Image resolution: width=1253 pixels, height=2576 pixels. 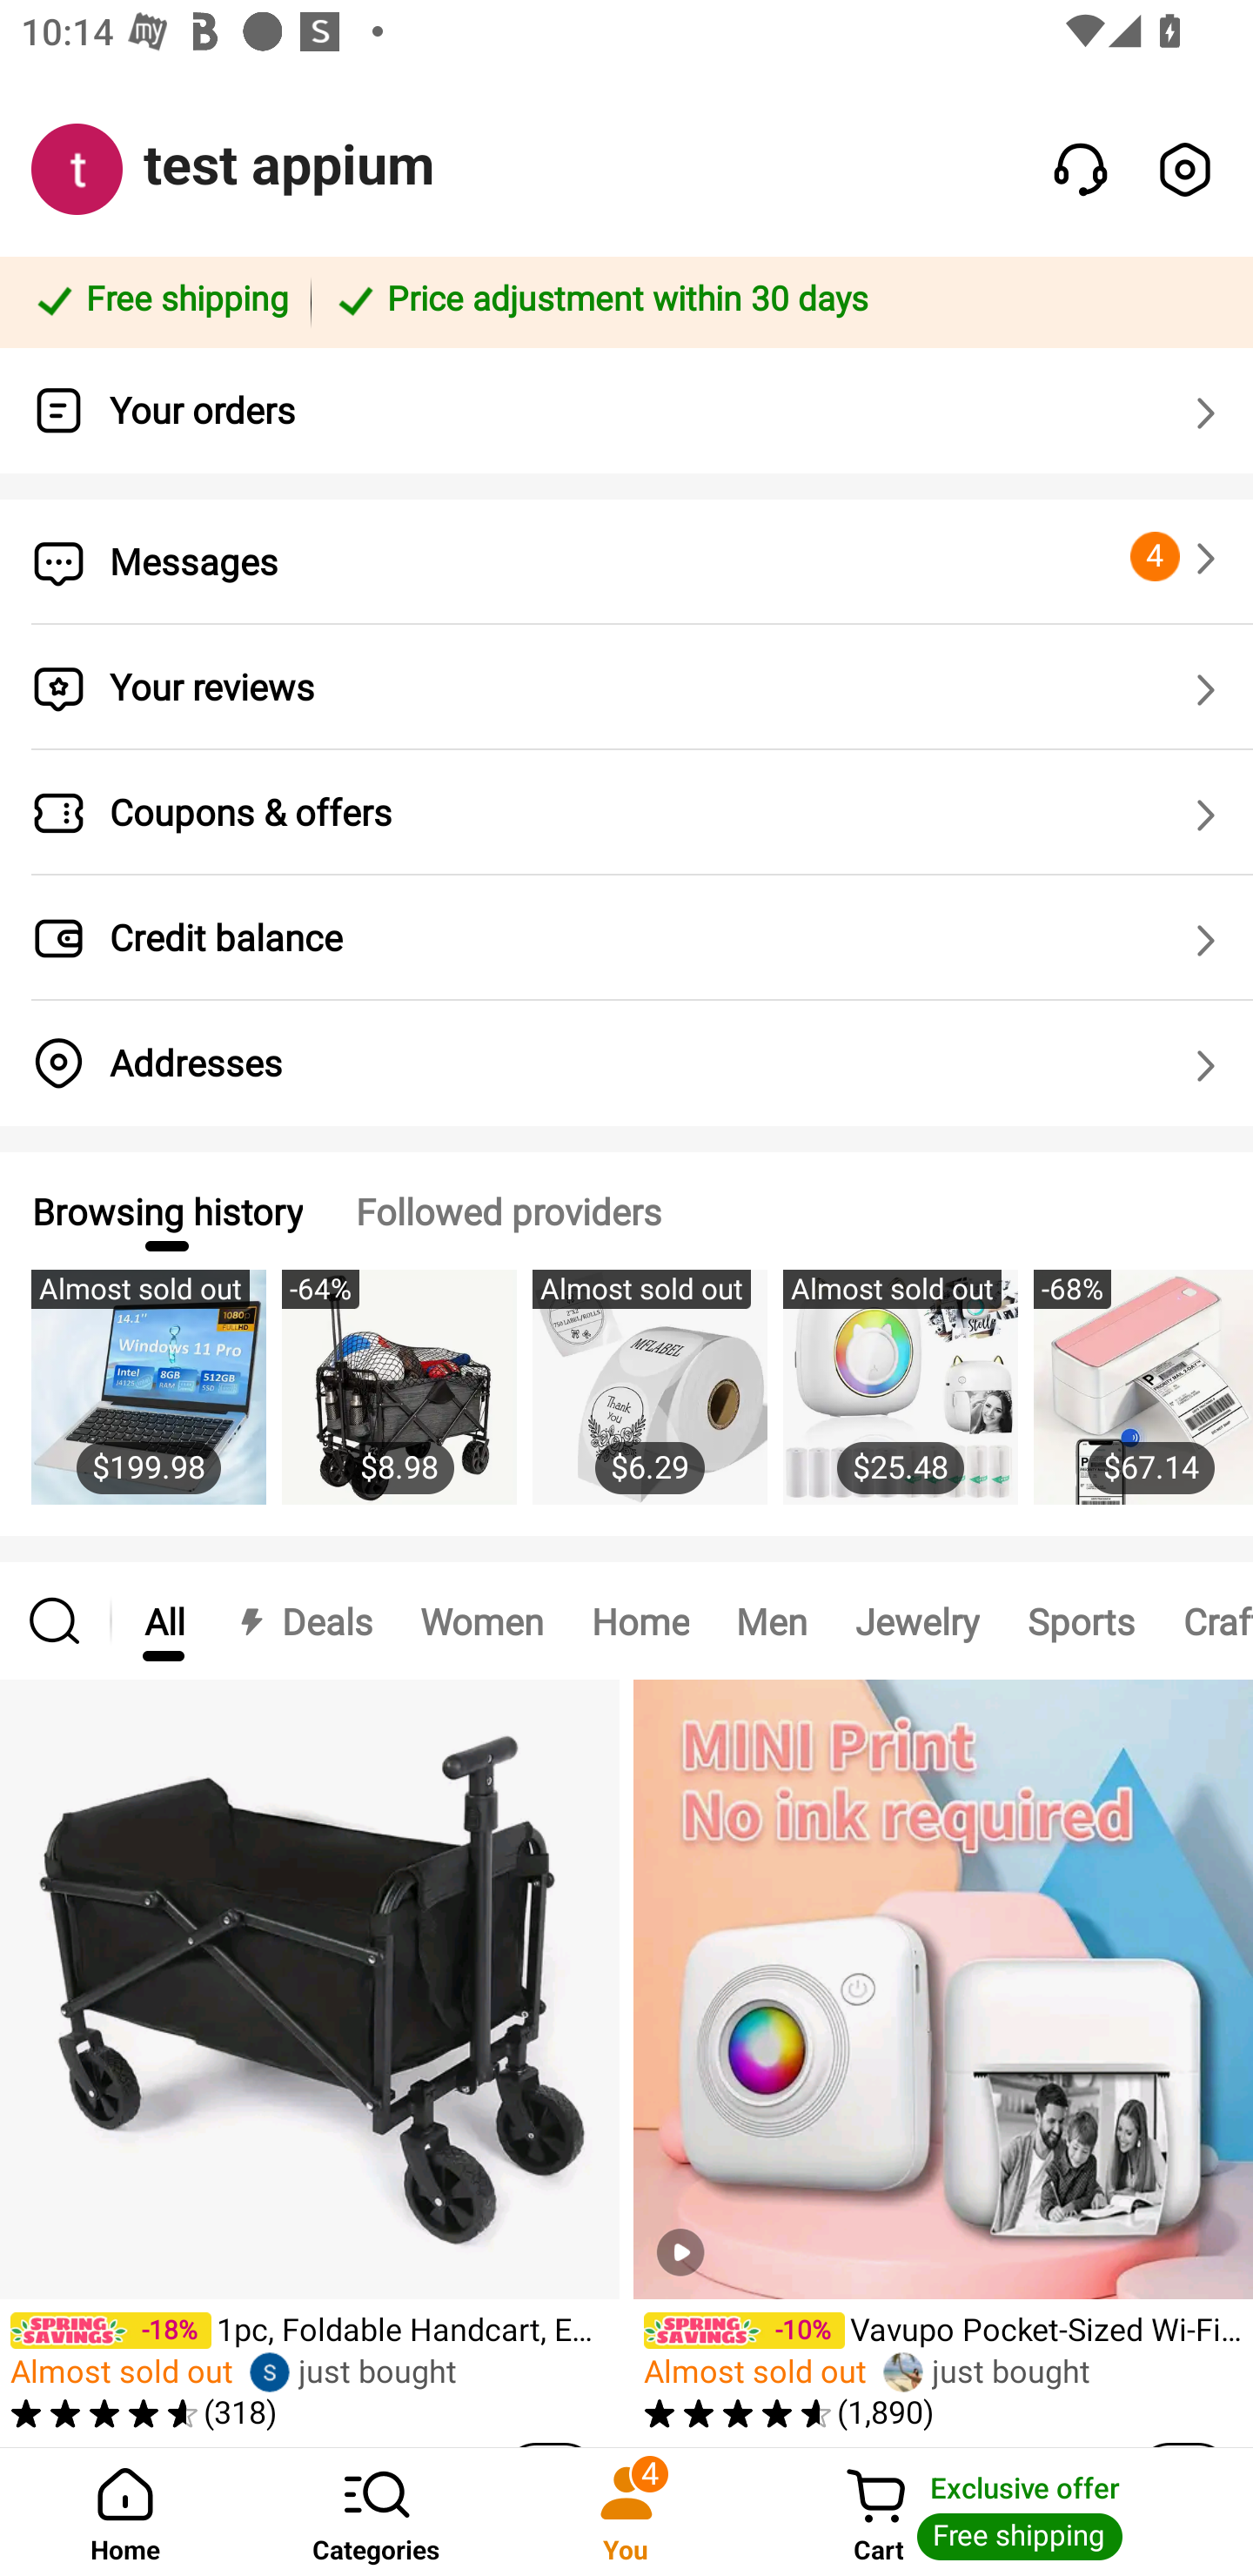 I want to click on All, so click(x=164, y=1620).